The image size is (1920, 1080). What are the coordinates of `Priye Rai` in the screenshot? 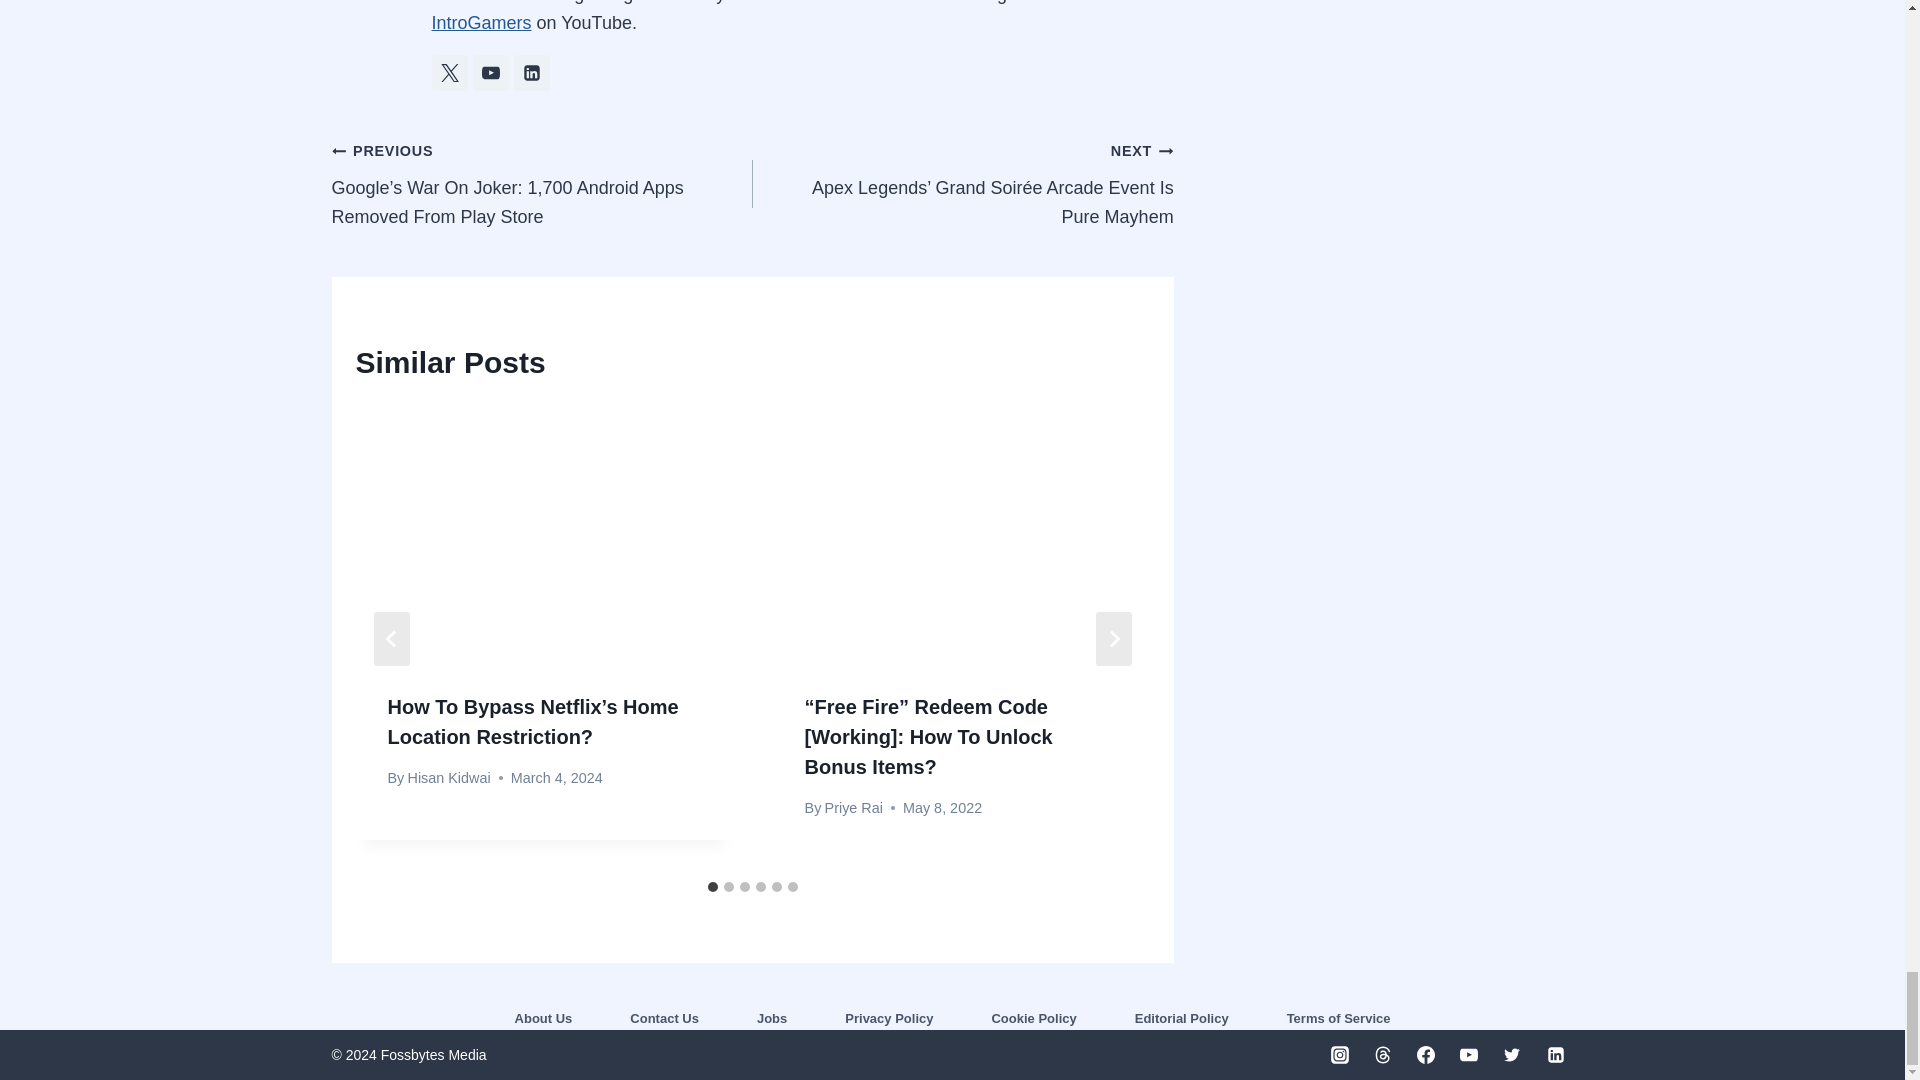 It's located at (854, 808).